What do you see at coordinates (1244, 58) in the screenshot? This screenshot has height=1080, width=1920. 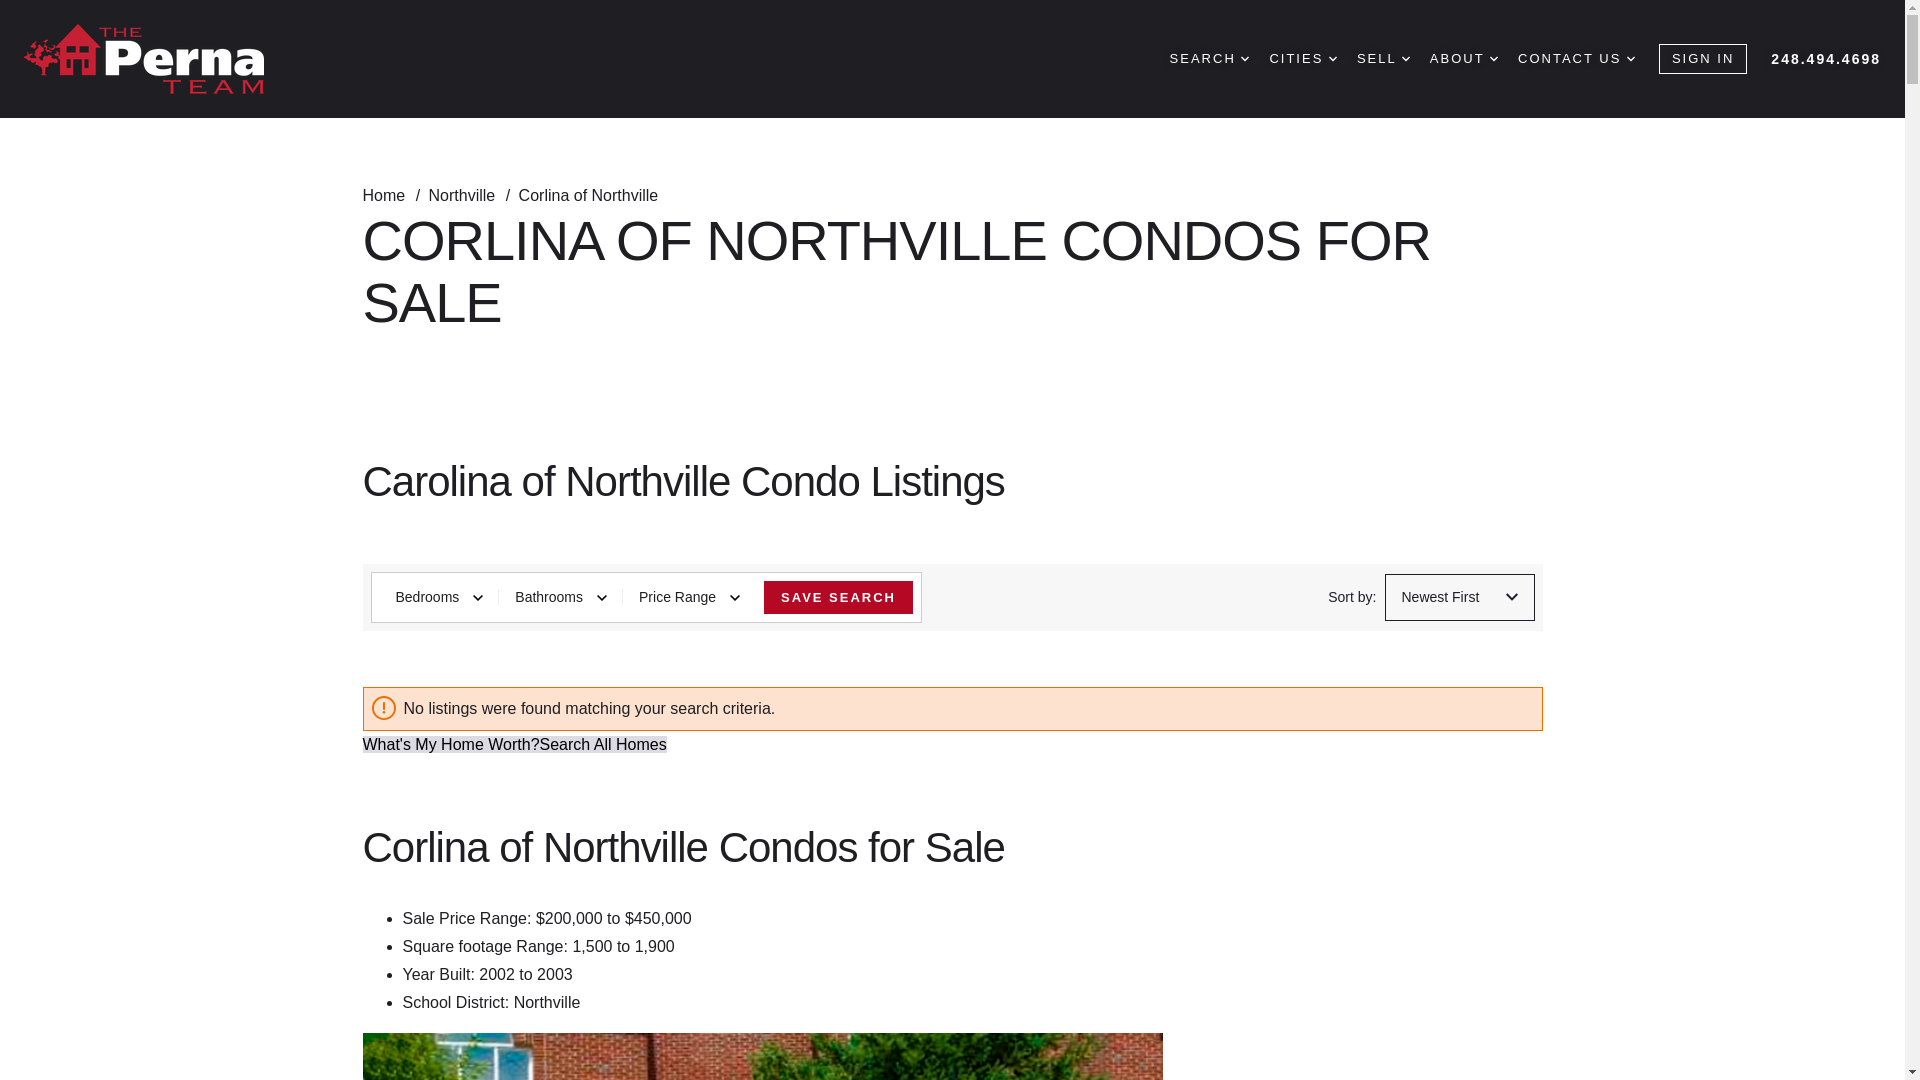 I see `DROPDOWN ARROW` at bounding box center [1244, 58].